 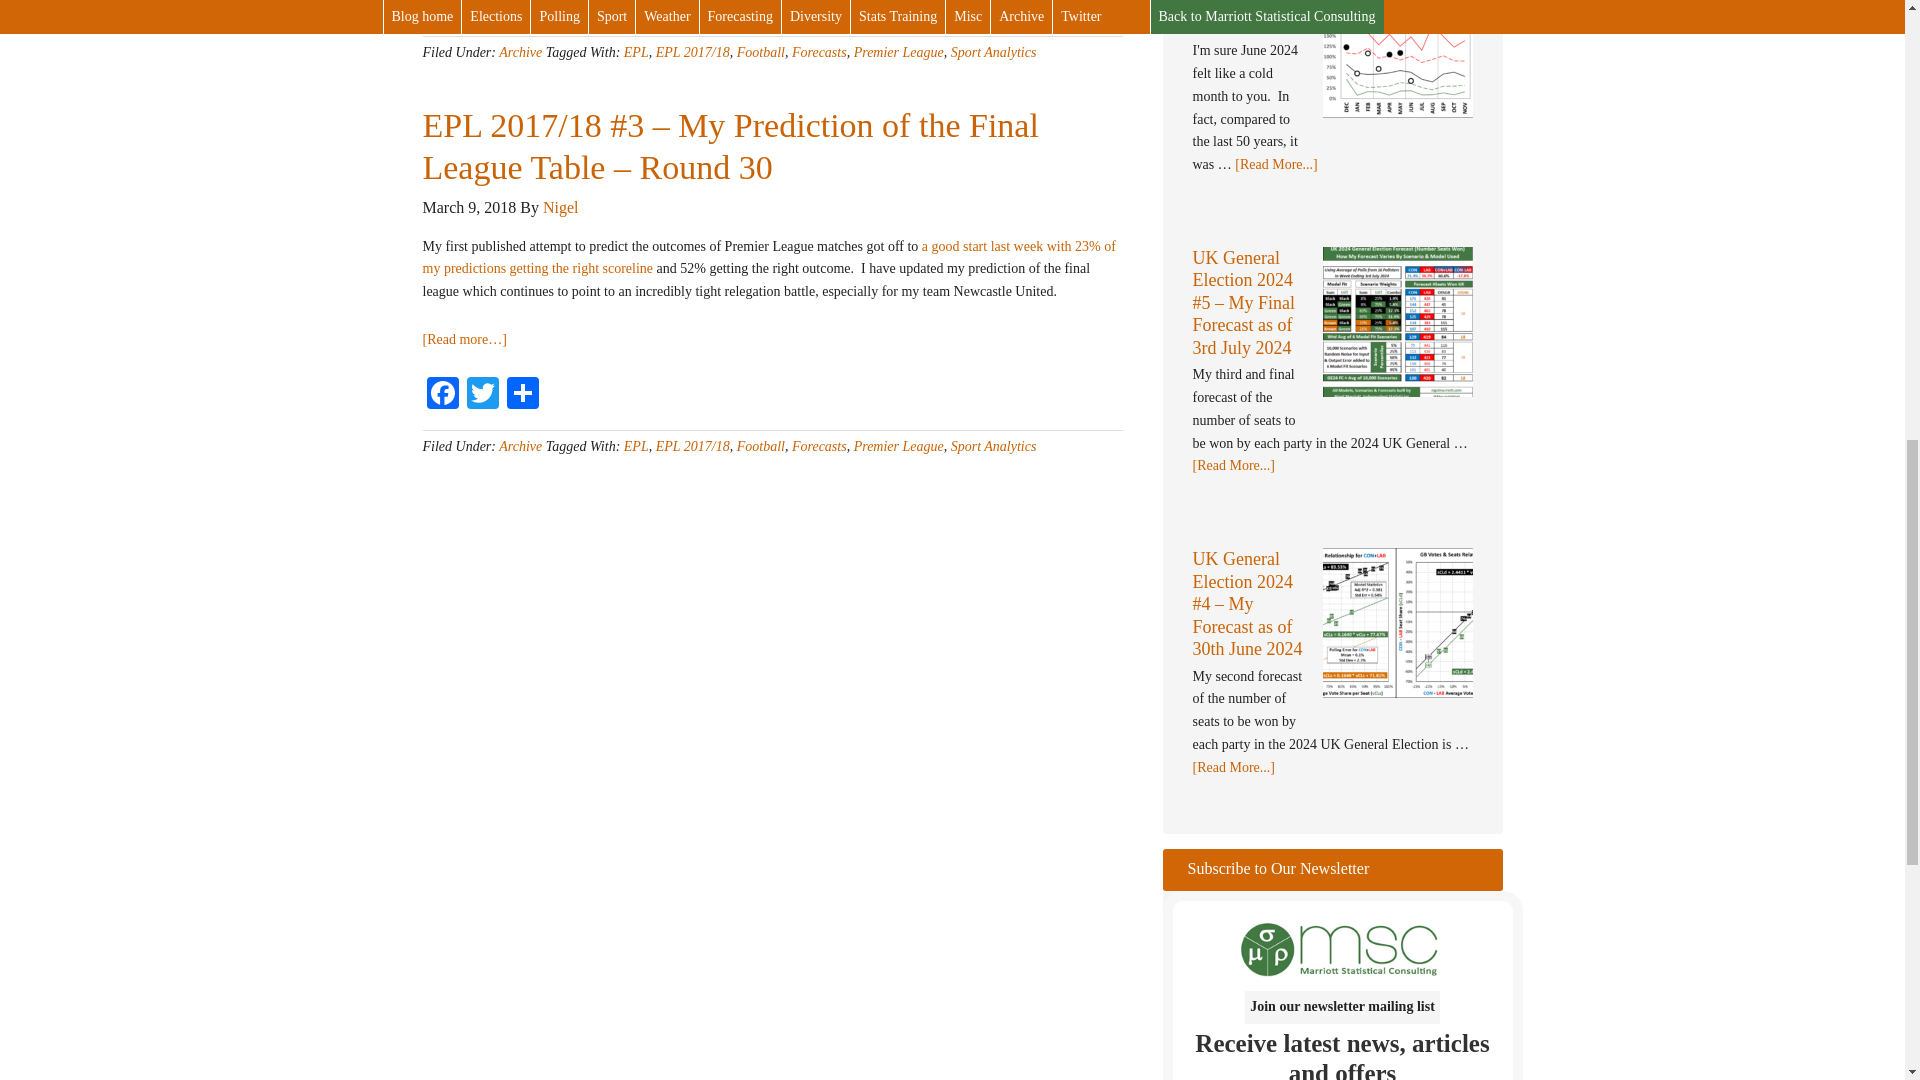 What do you see at coordinates (482, 10) in the screenshot?
I see `Twitter` at bounding box center [482, 10].